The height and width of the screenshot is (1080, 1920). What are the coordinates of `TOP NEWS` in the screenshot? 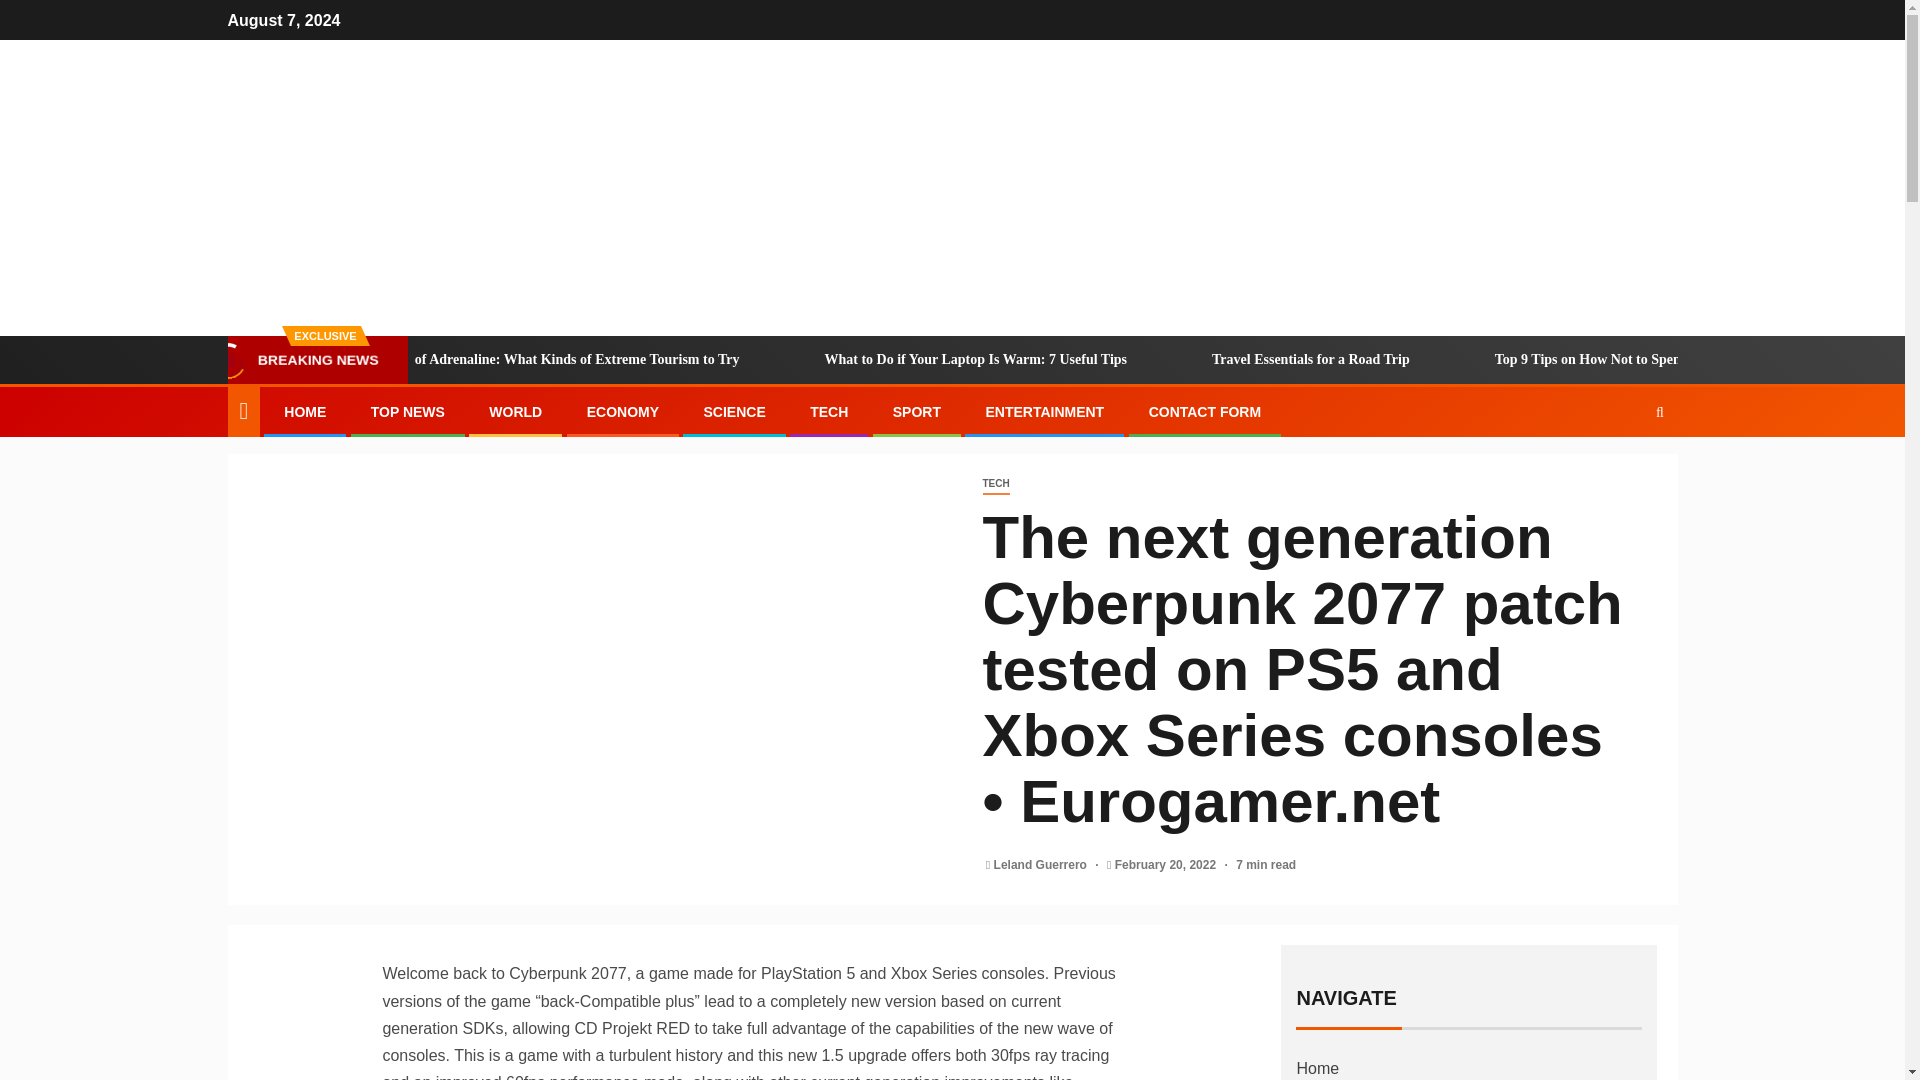 It's located at (408, 412).